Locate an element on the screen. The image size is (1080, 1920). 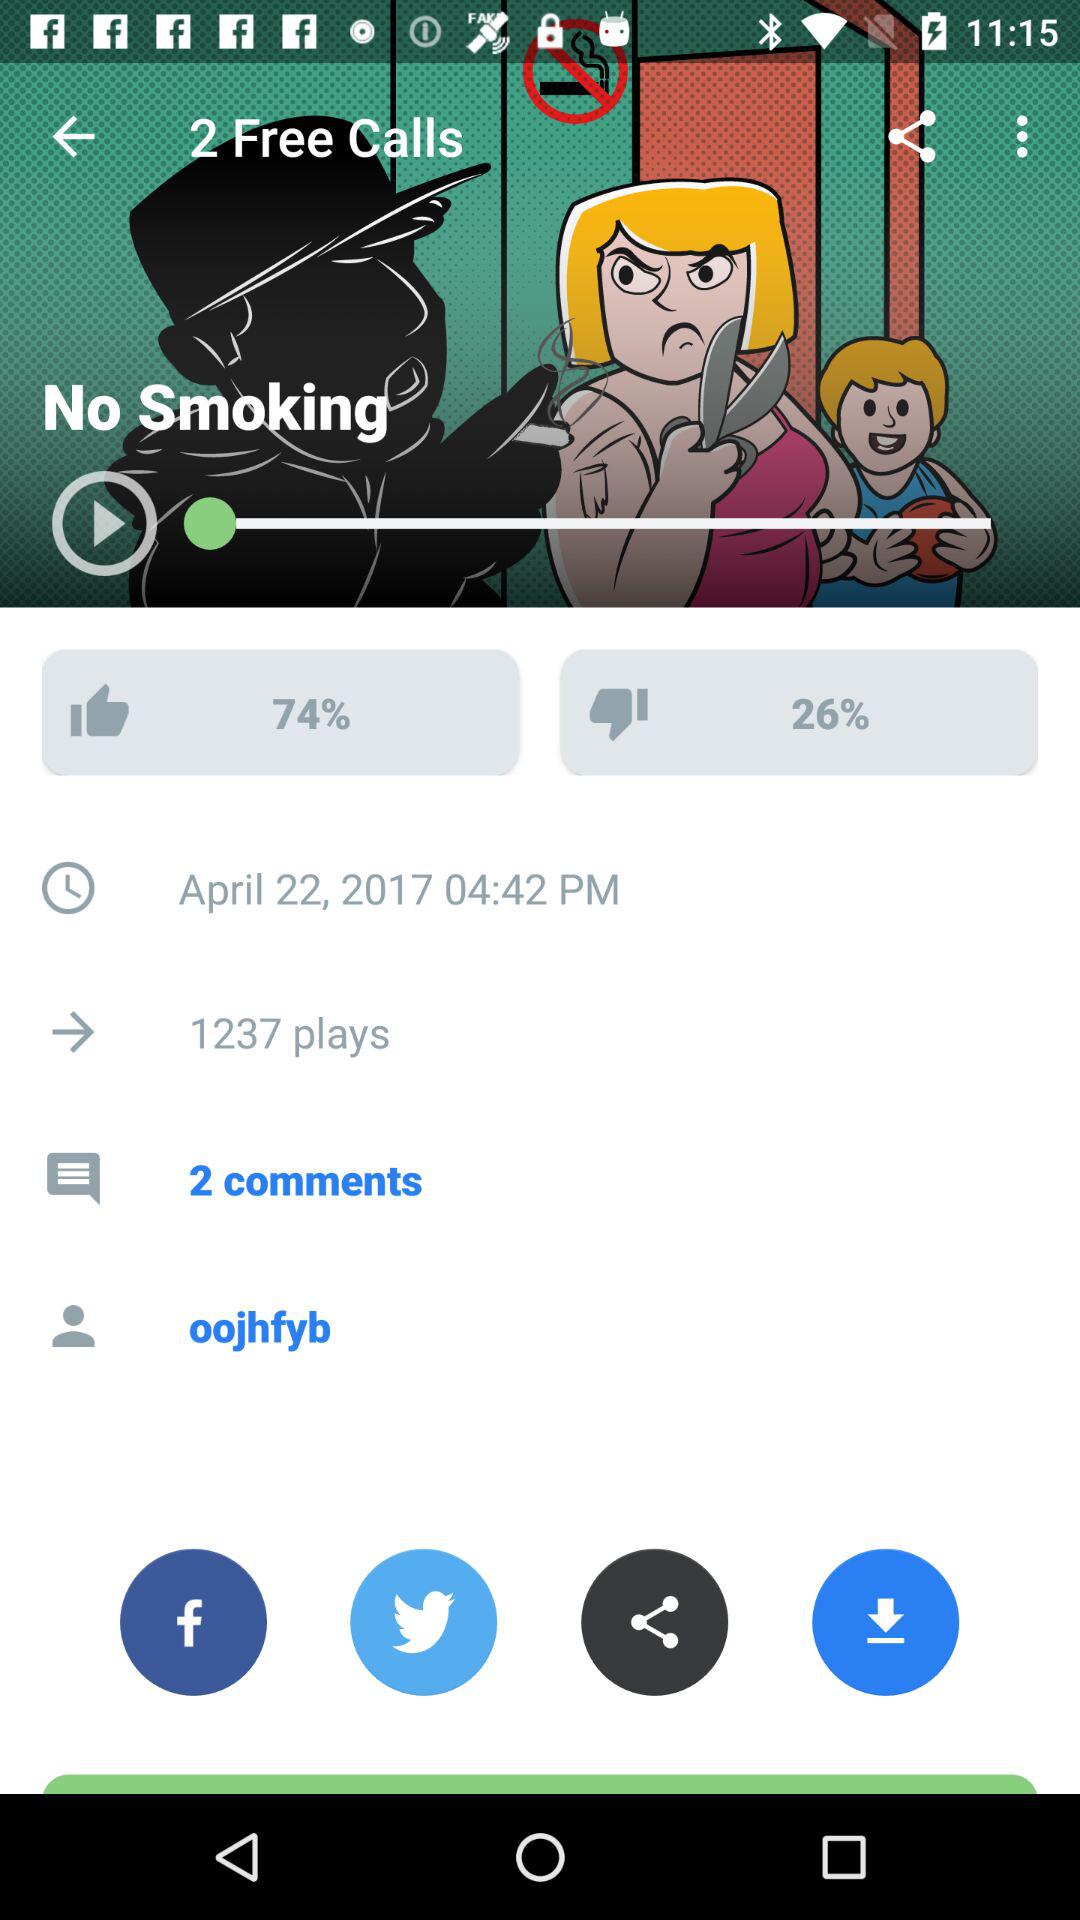
click on the 3 vertical dots at the top right corner of the page is located at coordinates (1028, 136).